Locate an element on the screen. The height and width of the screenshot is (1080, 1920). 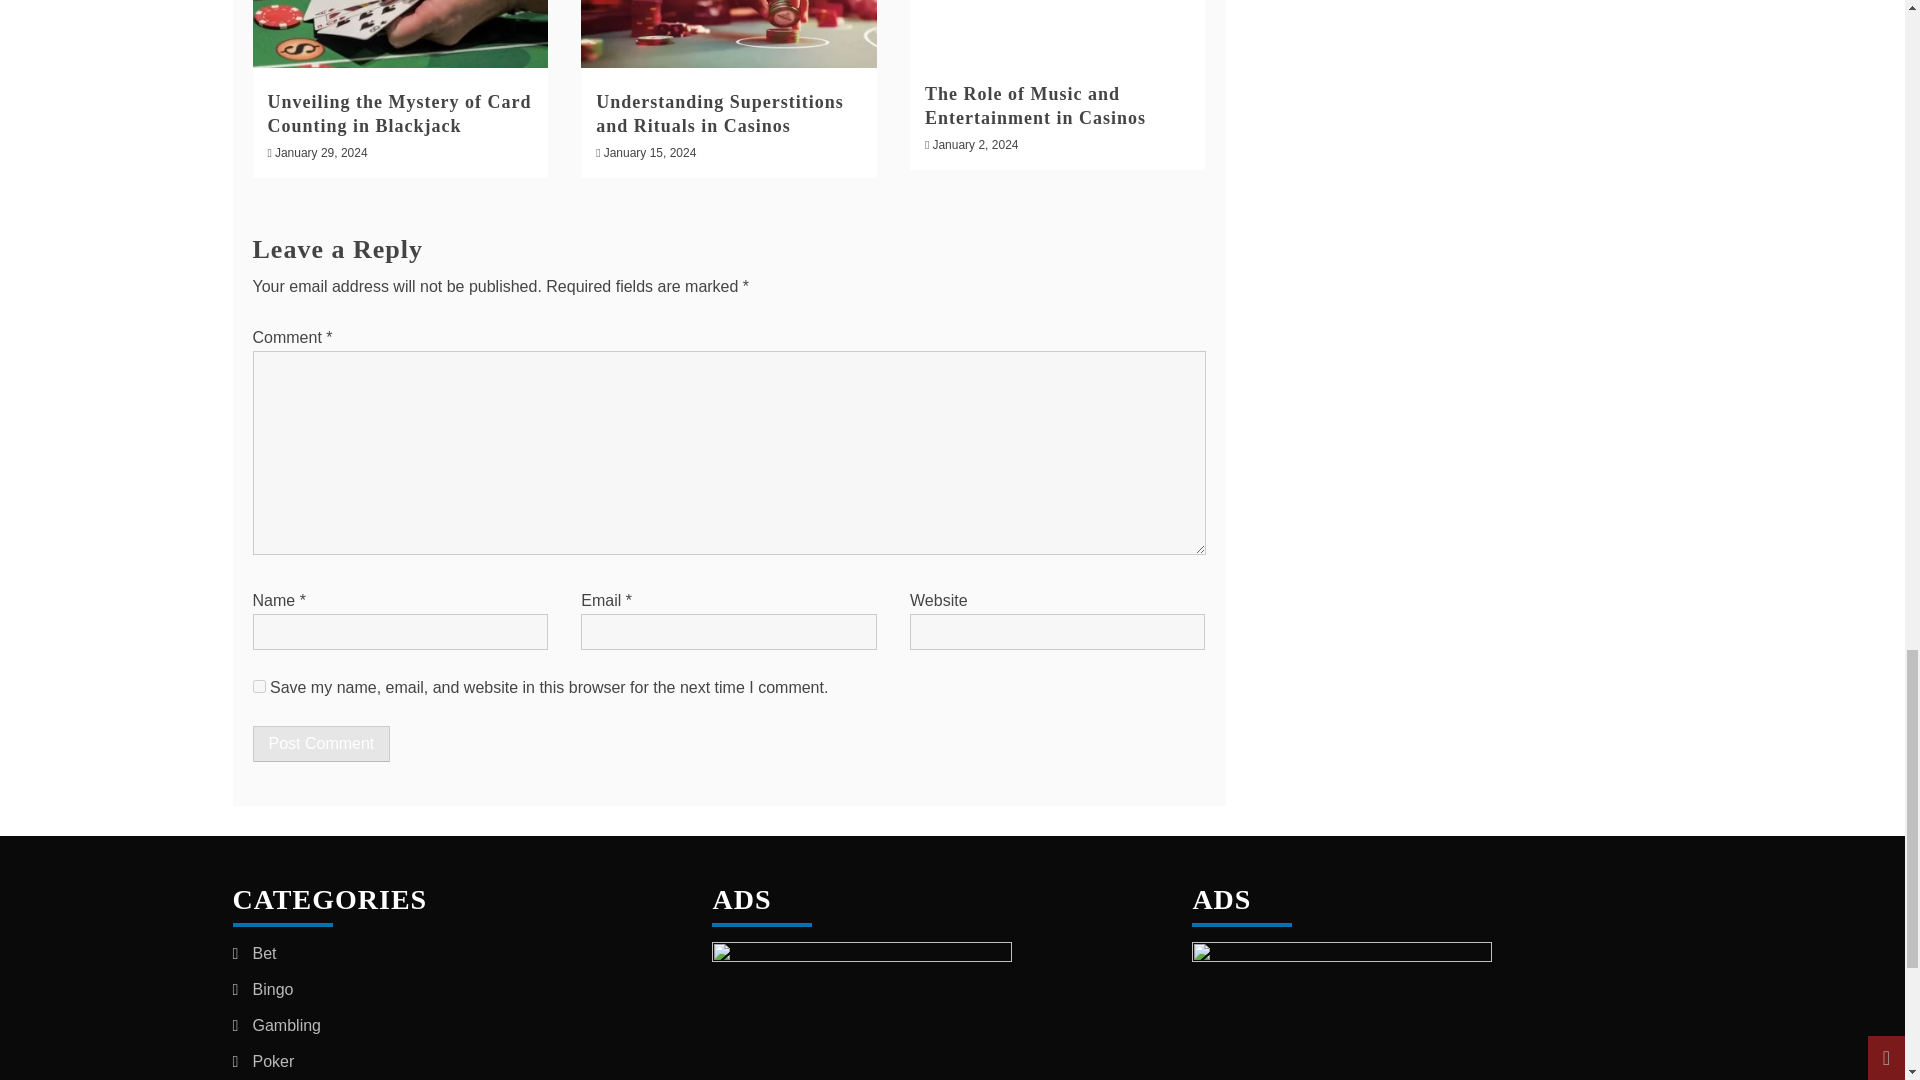
Unveiling the Mystery of Card Counting in Blackjack is located at coordinates (400, 113).